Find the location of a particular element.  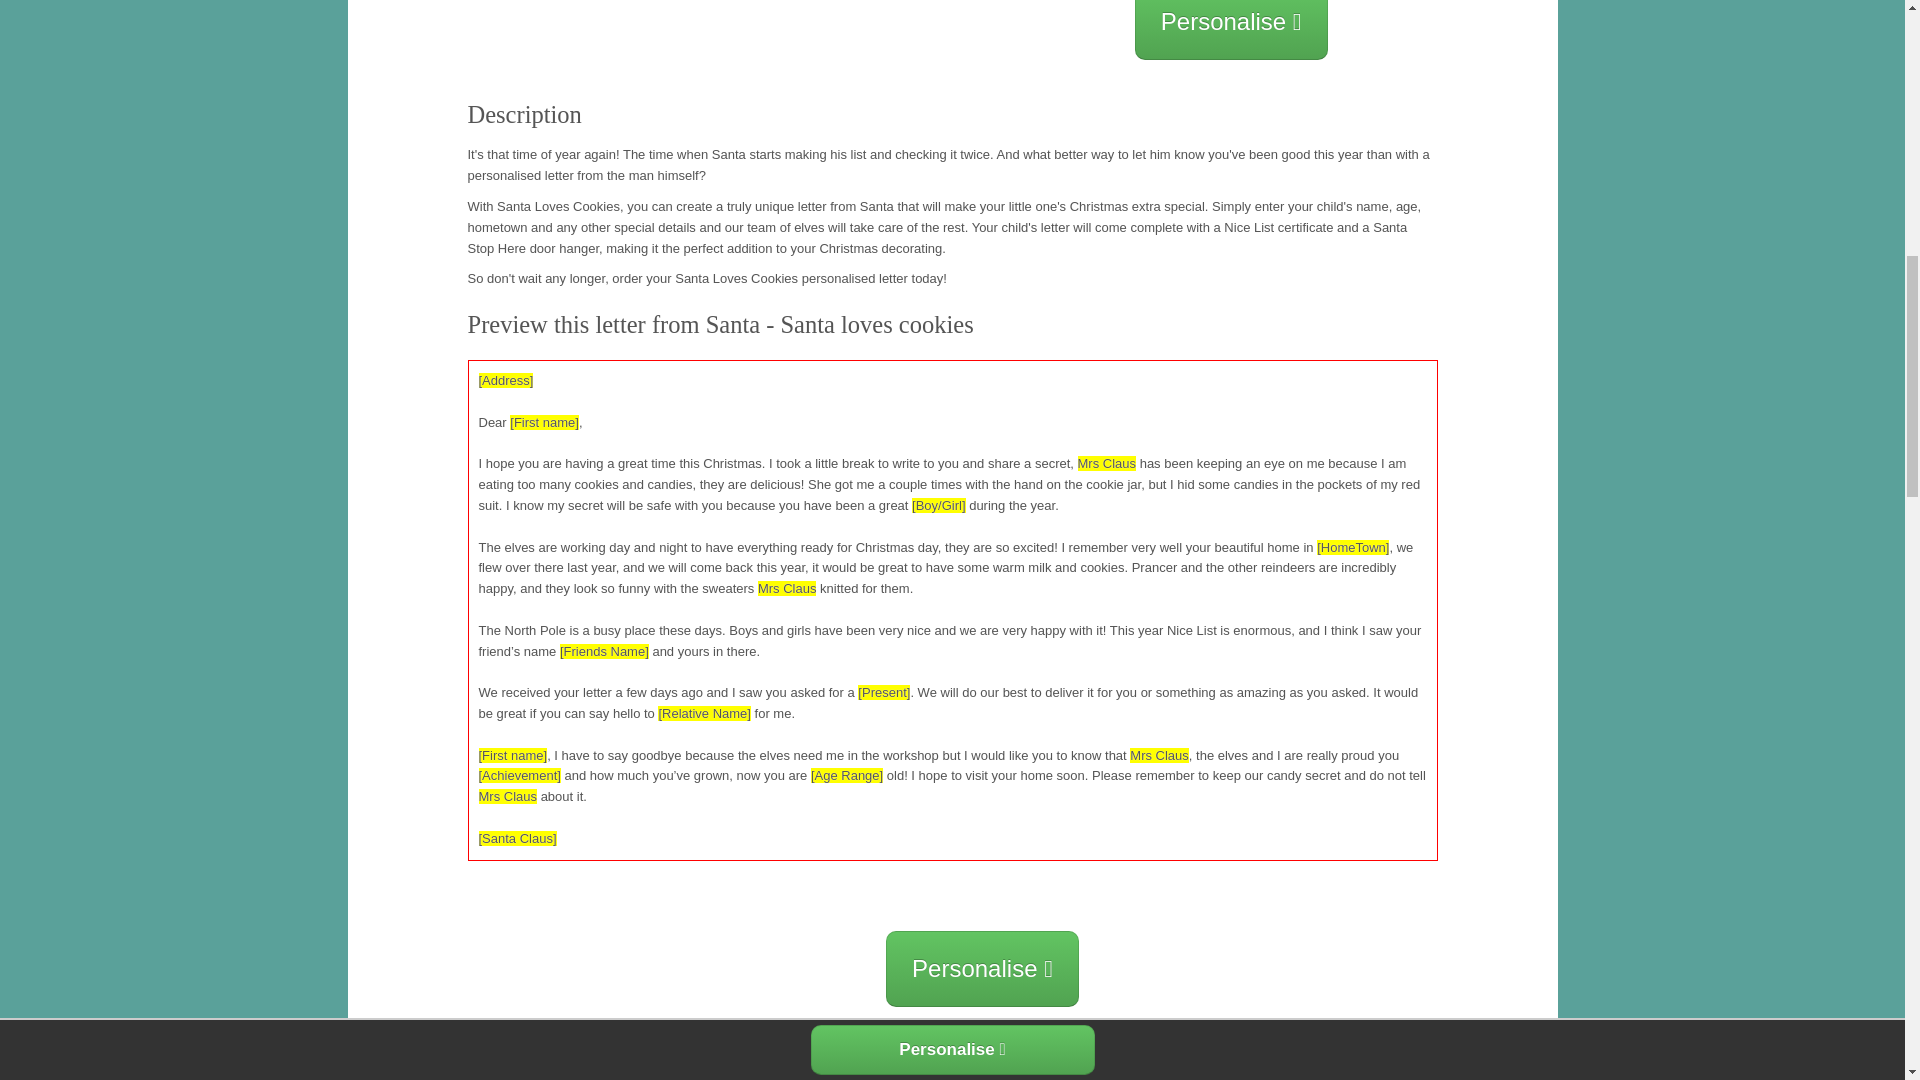

Personalised Nice List Certificate from Santa is located at coordinates (1200, 1074).